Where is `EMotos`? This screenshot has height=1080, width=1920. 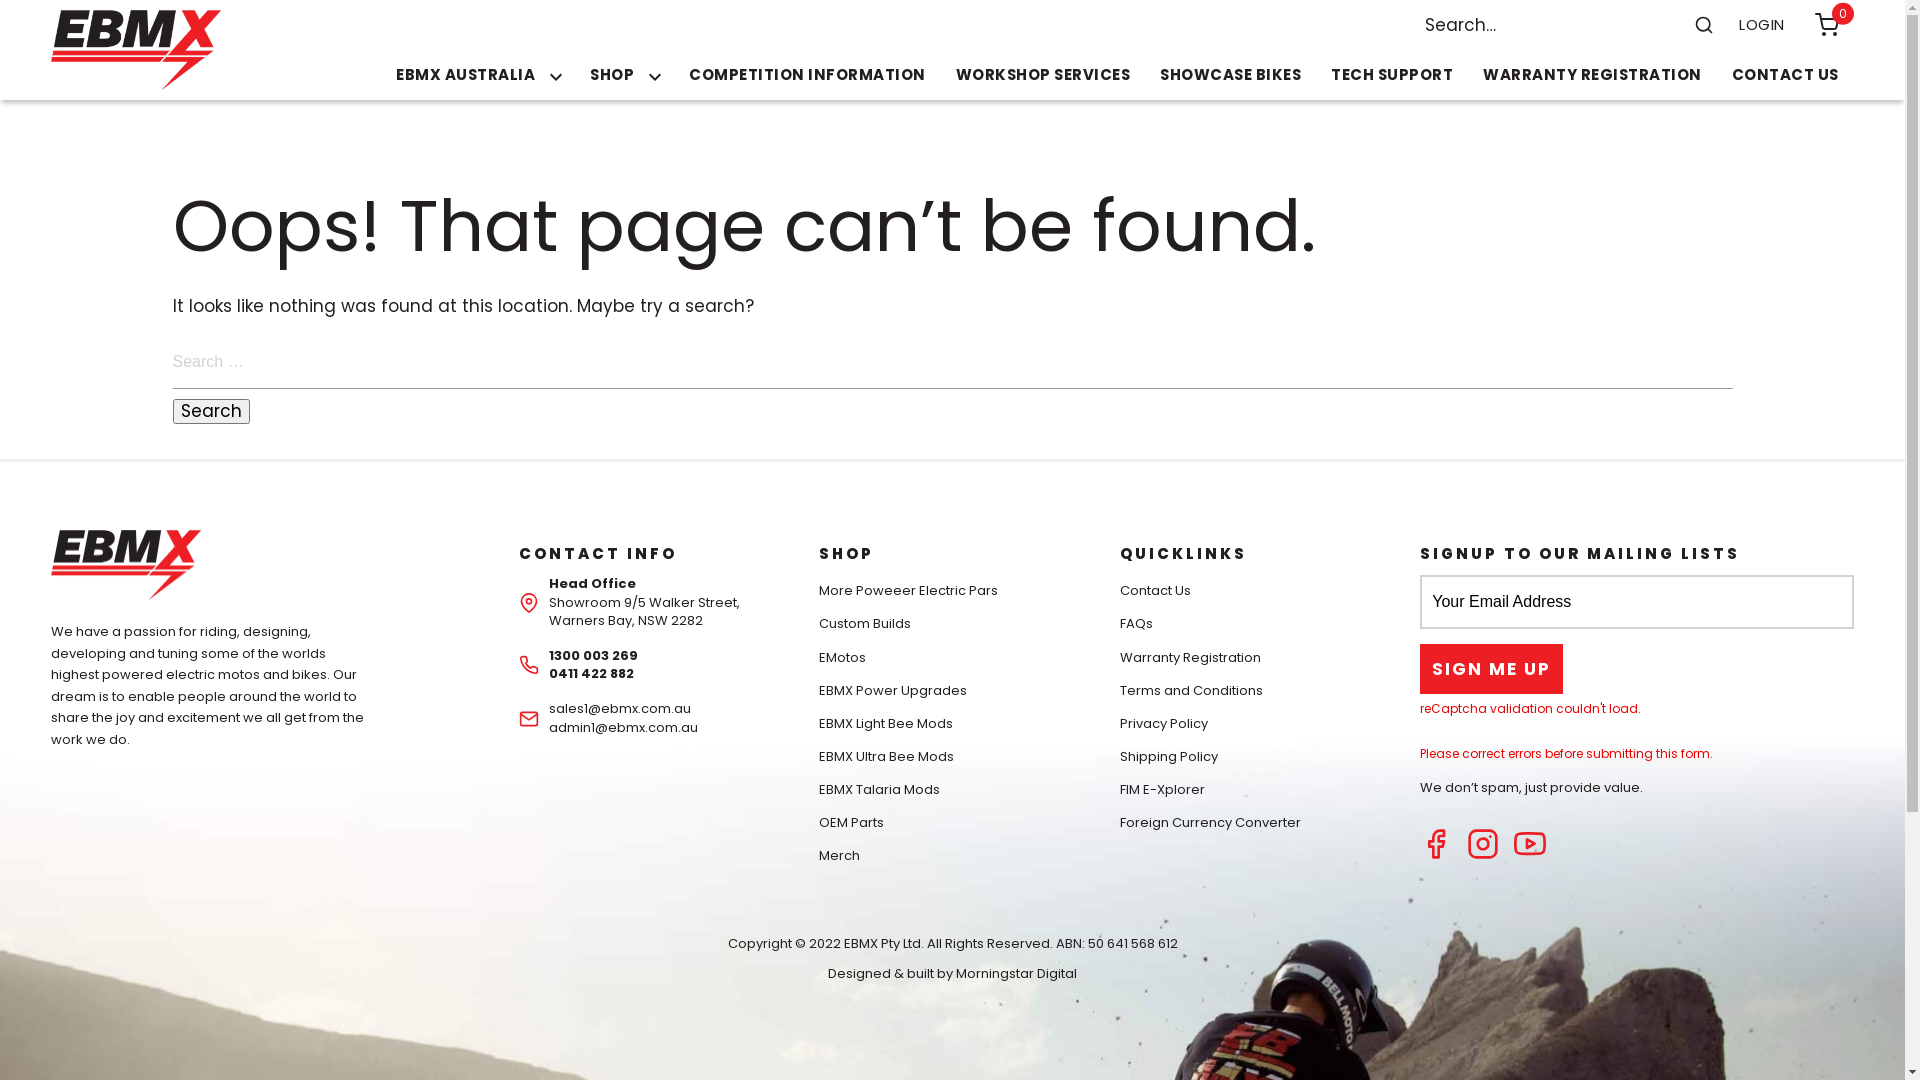 EMotos is located at coordinates (842, 658).